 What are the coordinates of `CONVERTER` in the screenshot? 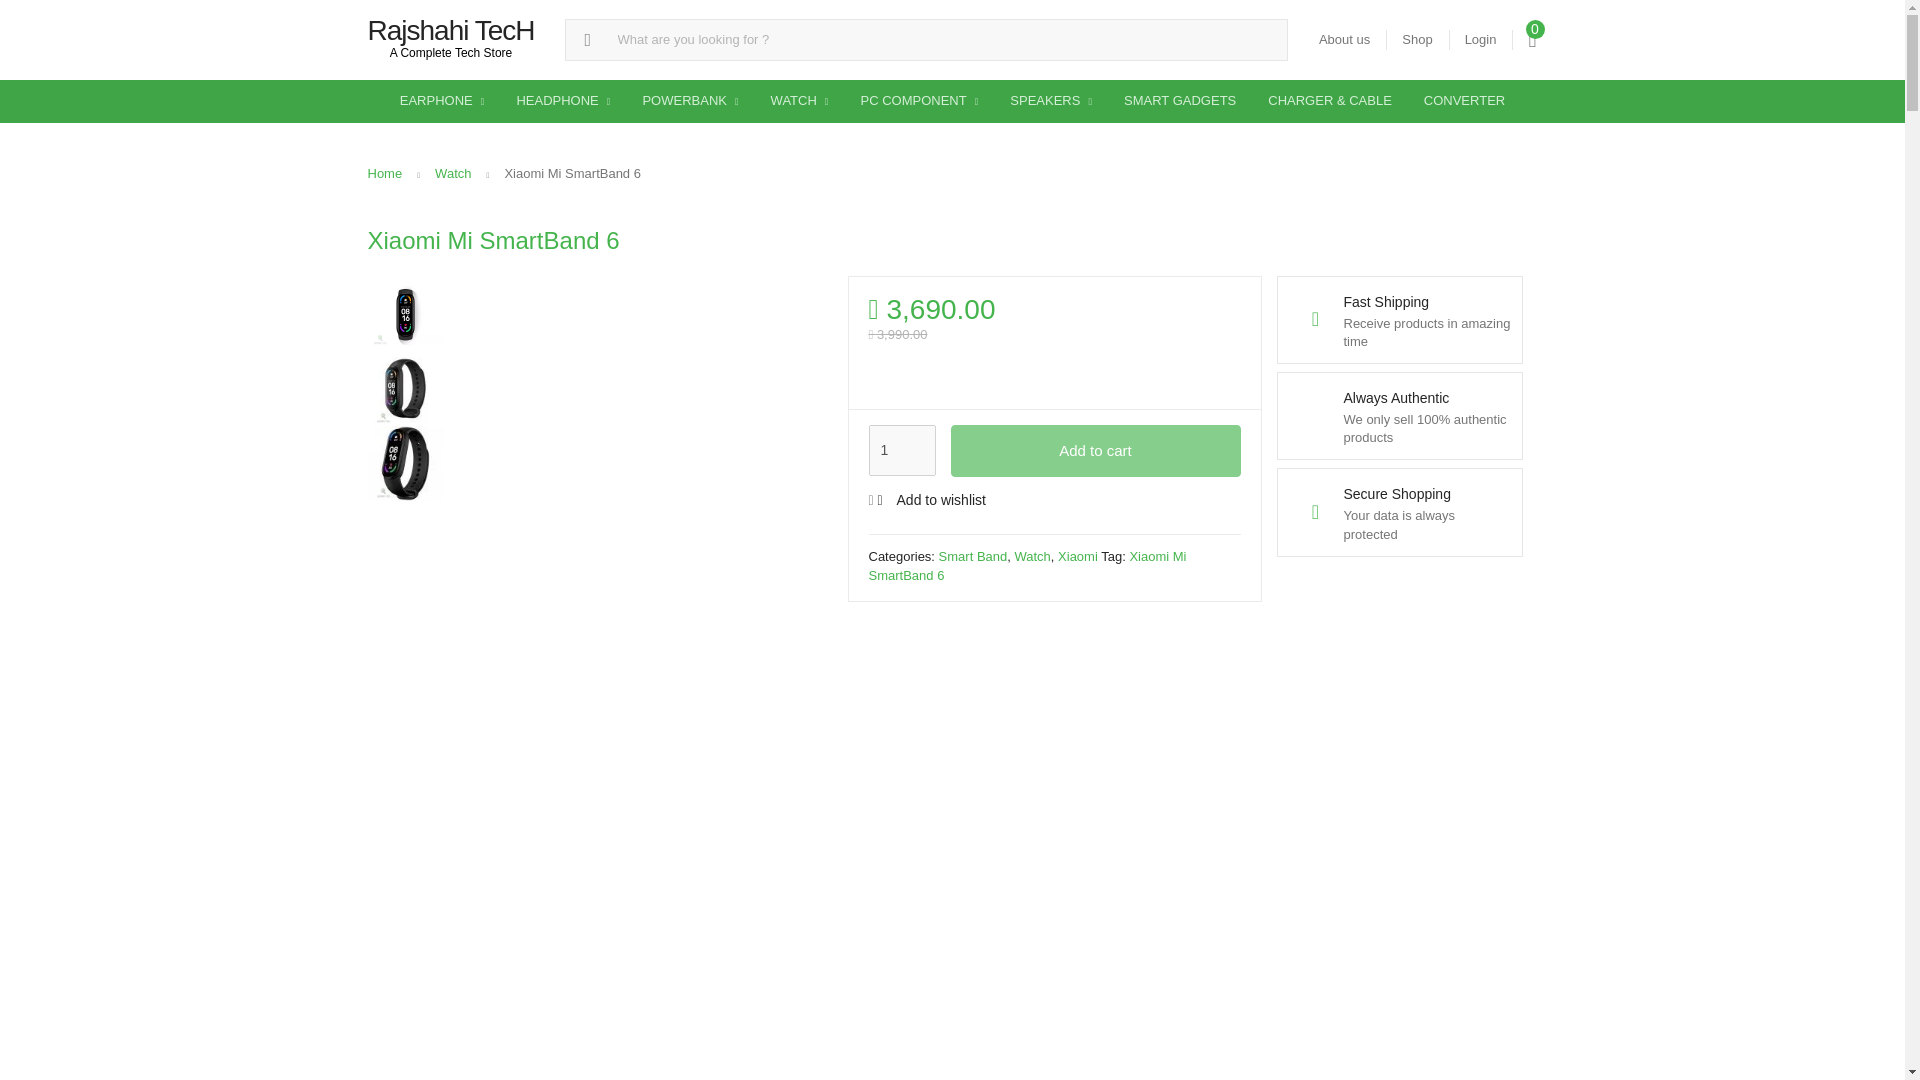 It's located at (1464, 100).